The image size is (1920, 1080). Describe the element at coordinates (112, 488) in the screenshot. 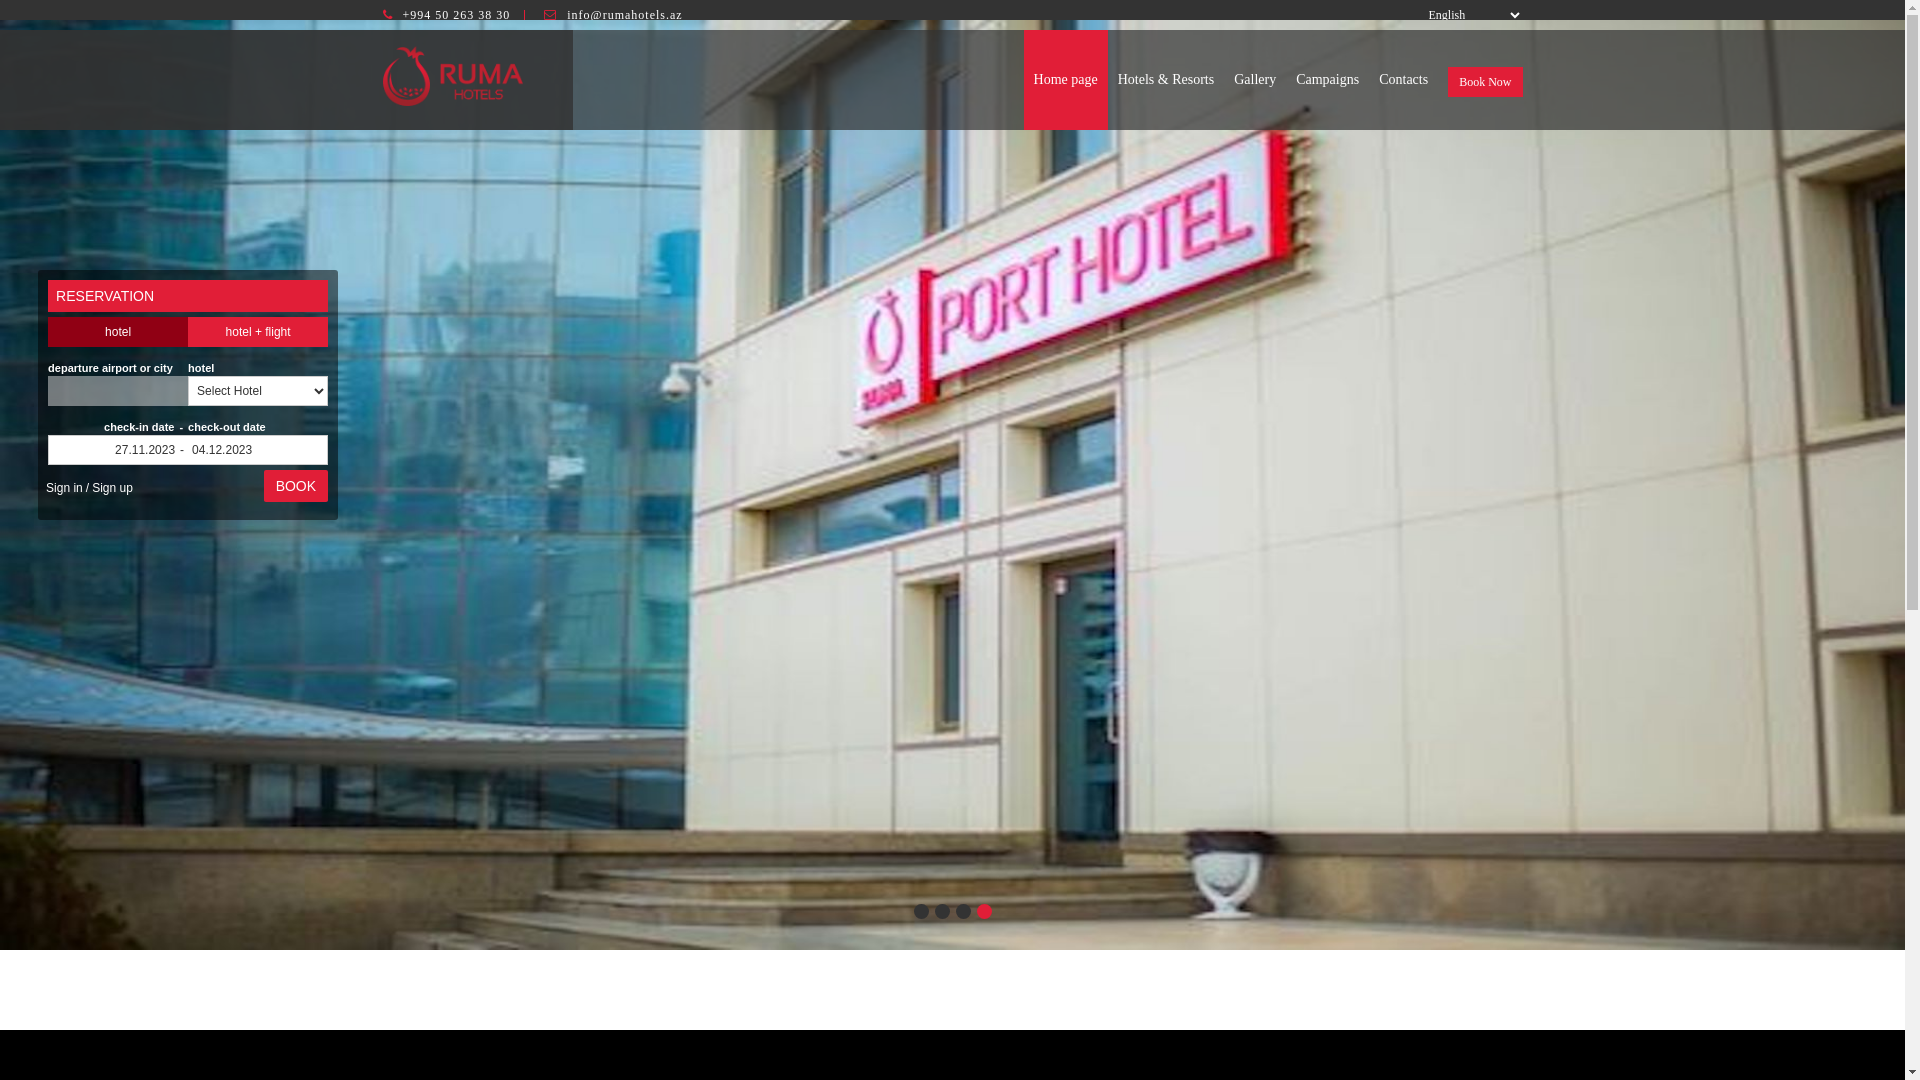

I see `Sign up` at that location.